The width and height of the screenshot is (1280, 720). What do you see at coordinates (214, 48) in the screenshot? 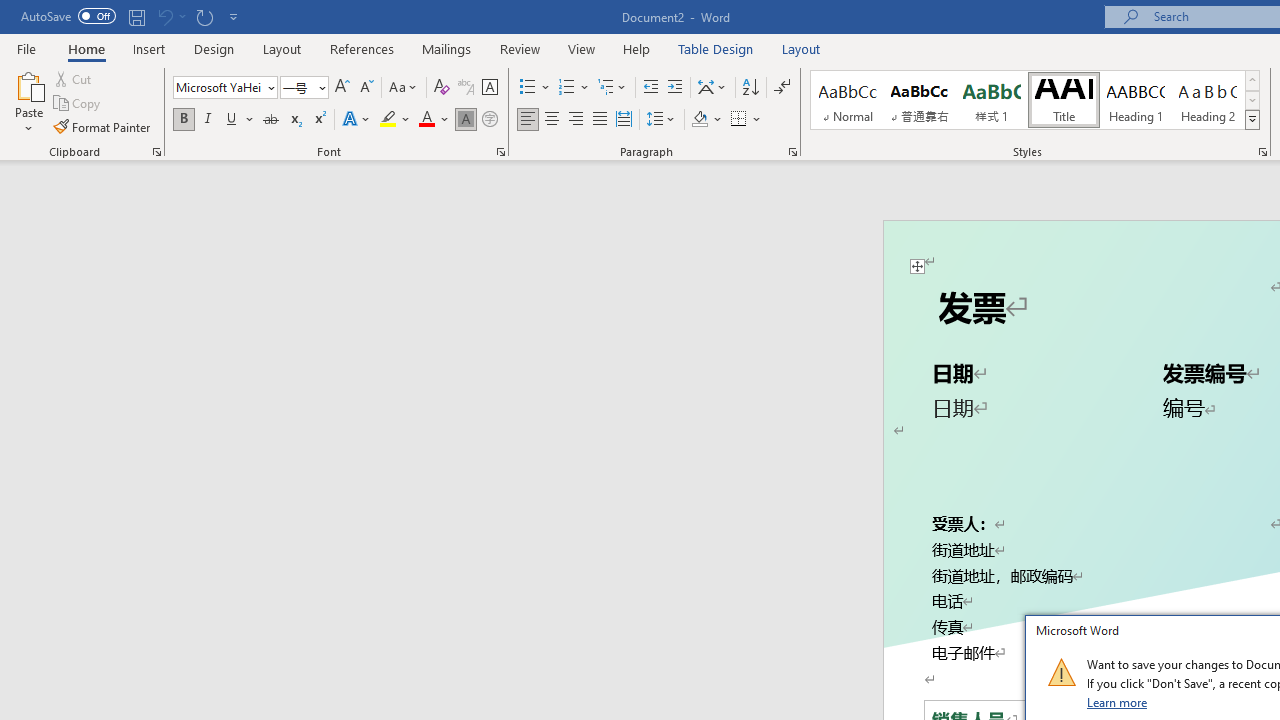
I see `Design` at bounding box center [214, 48].